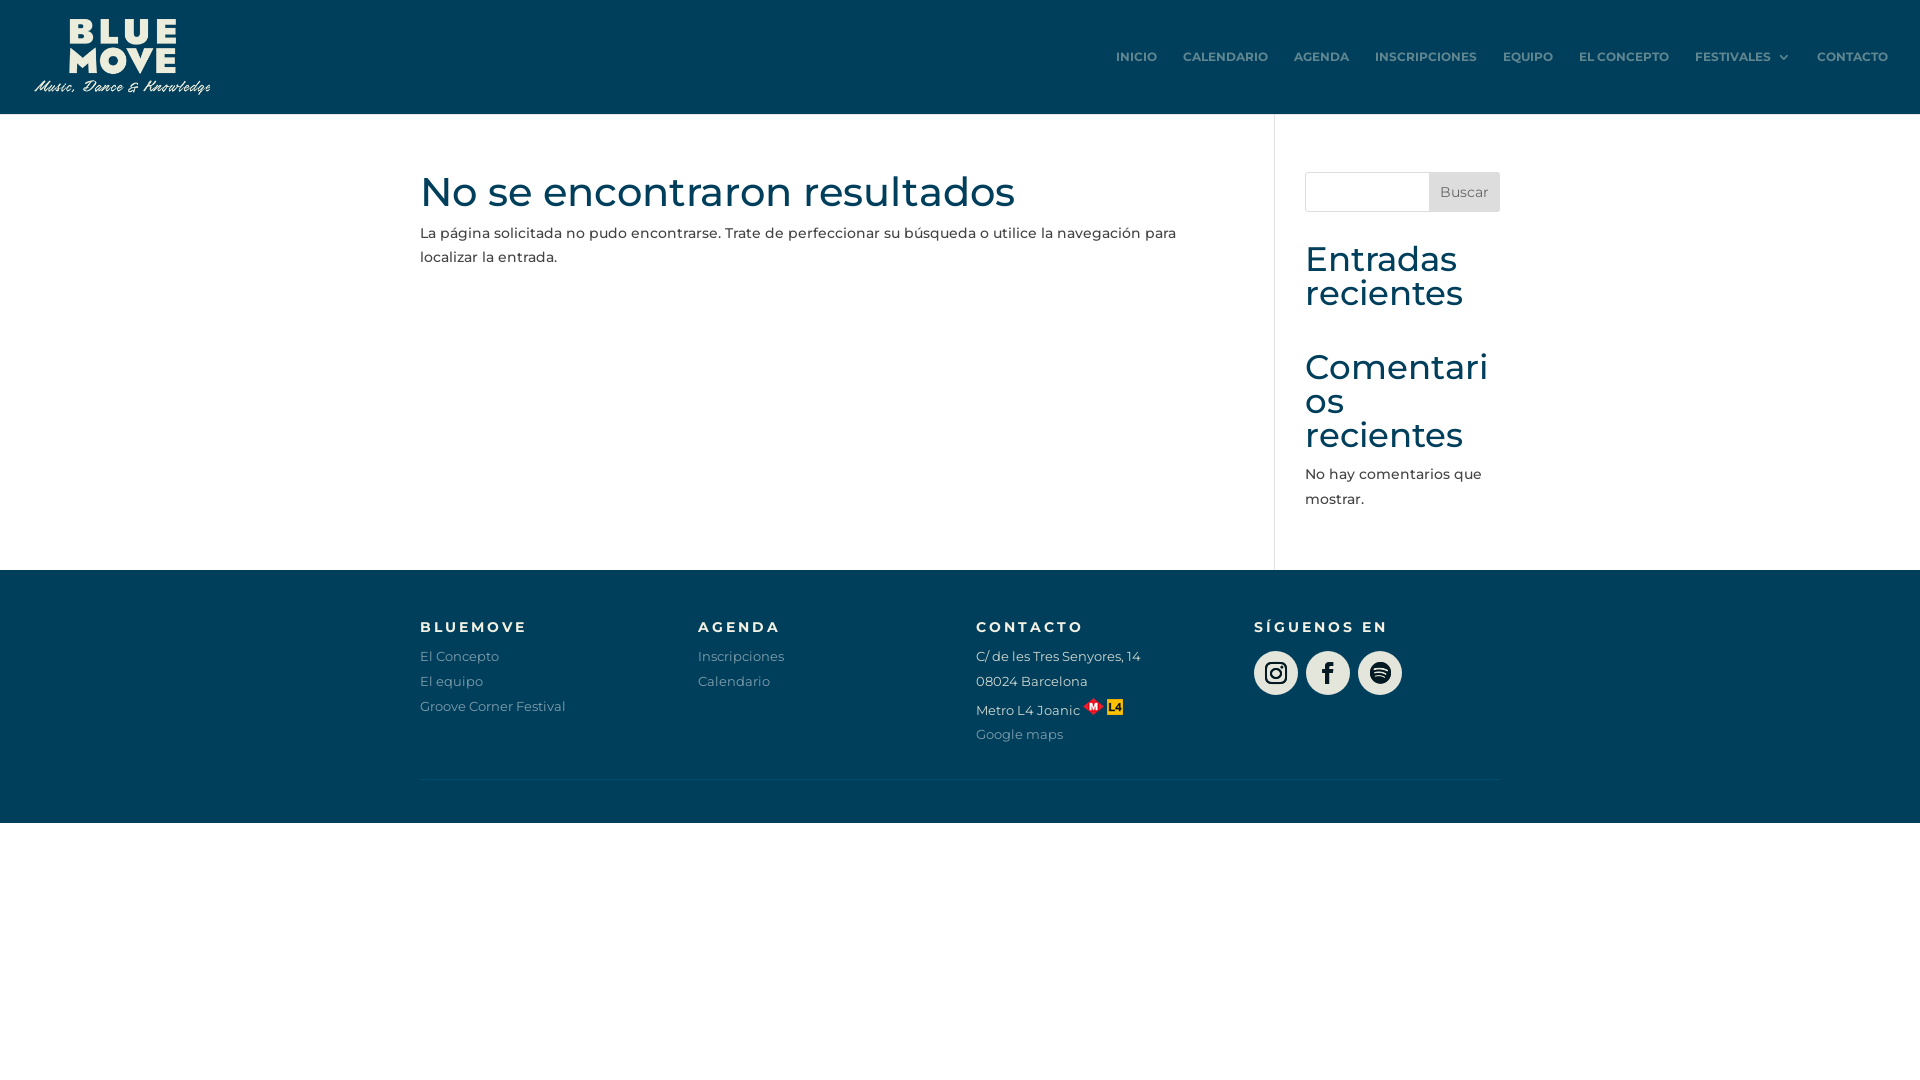 The image size is (1920, 1080). Describe the element at coordinates (1426, 82) in the screenshot. I see `INSCRIPCIONES` at that location.